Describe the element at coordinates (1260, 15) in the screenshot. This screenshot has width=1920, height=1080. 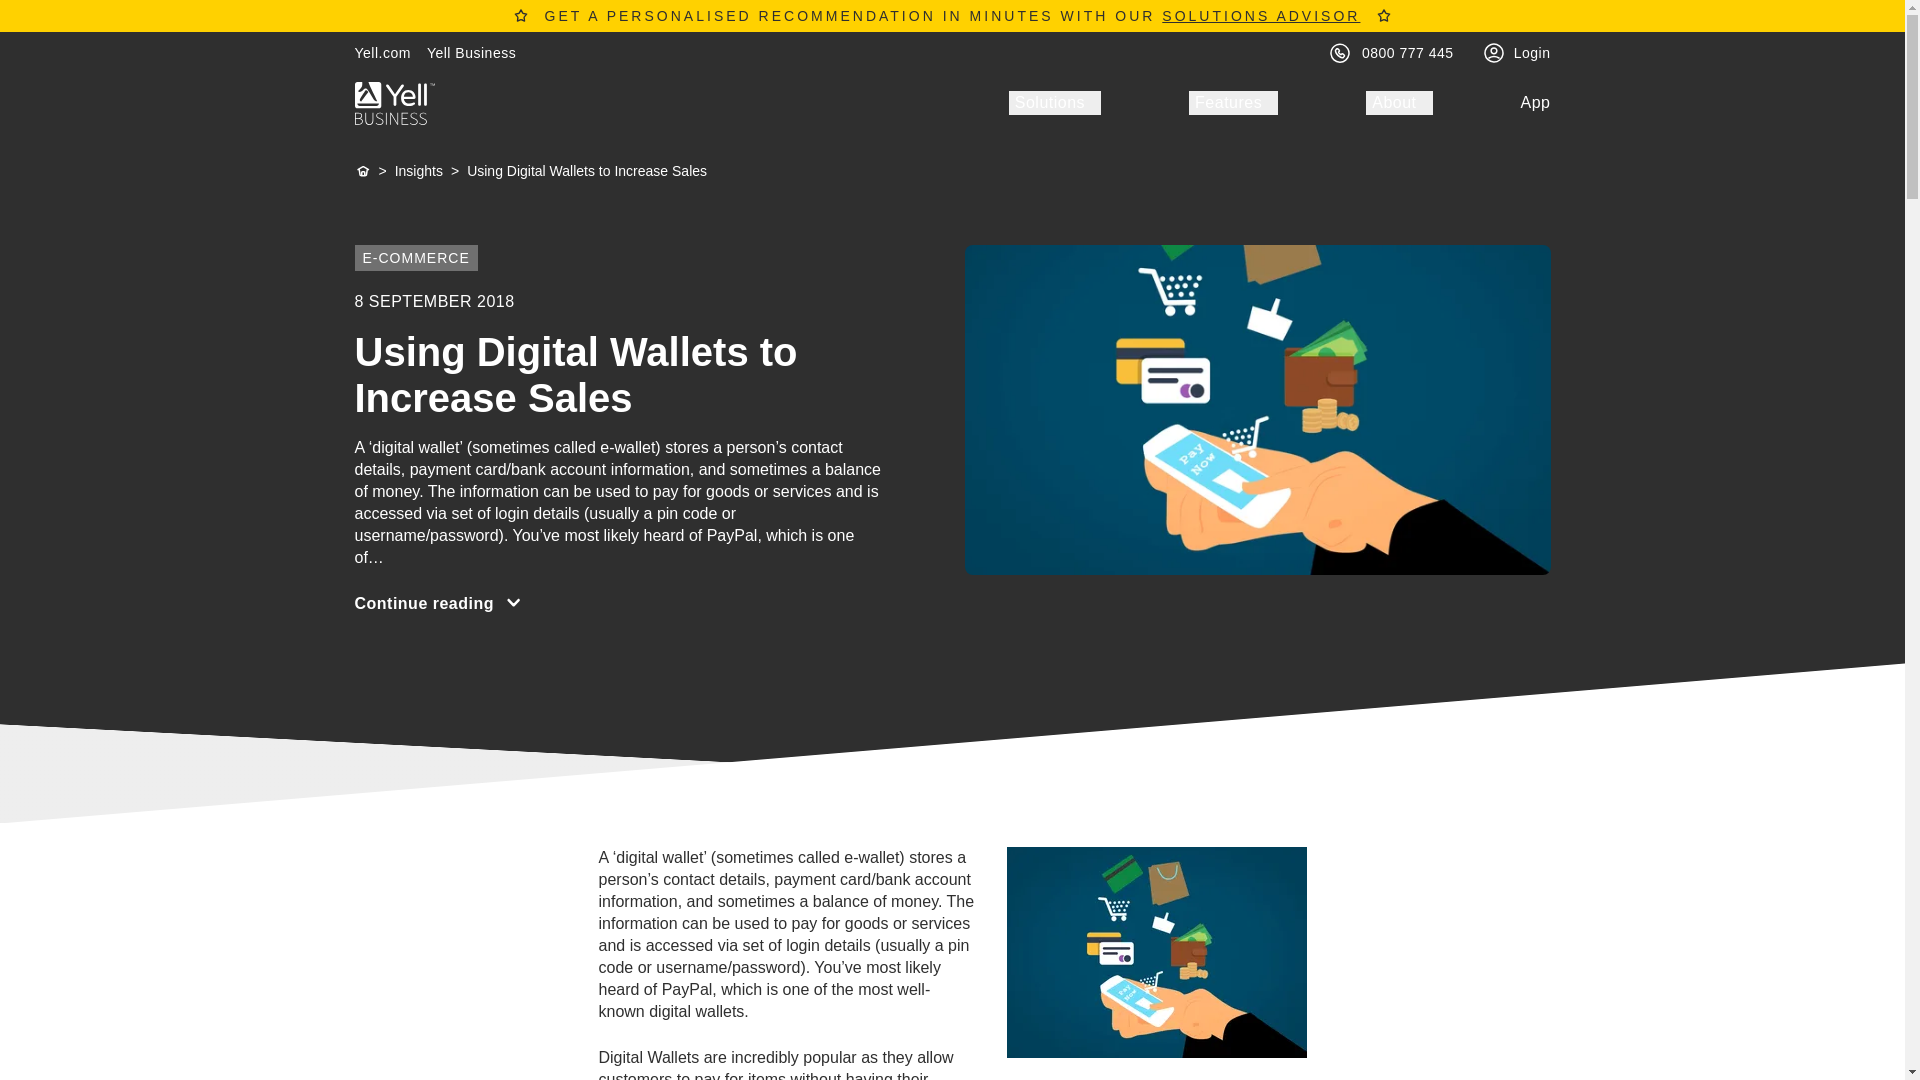
I see `SOLUTIONS ADVISOR` at that location.